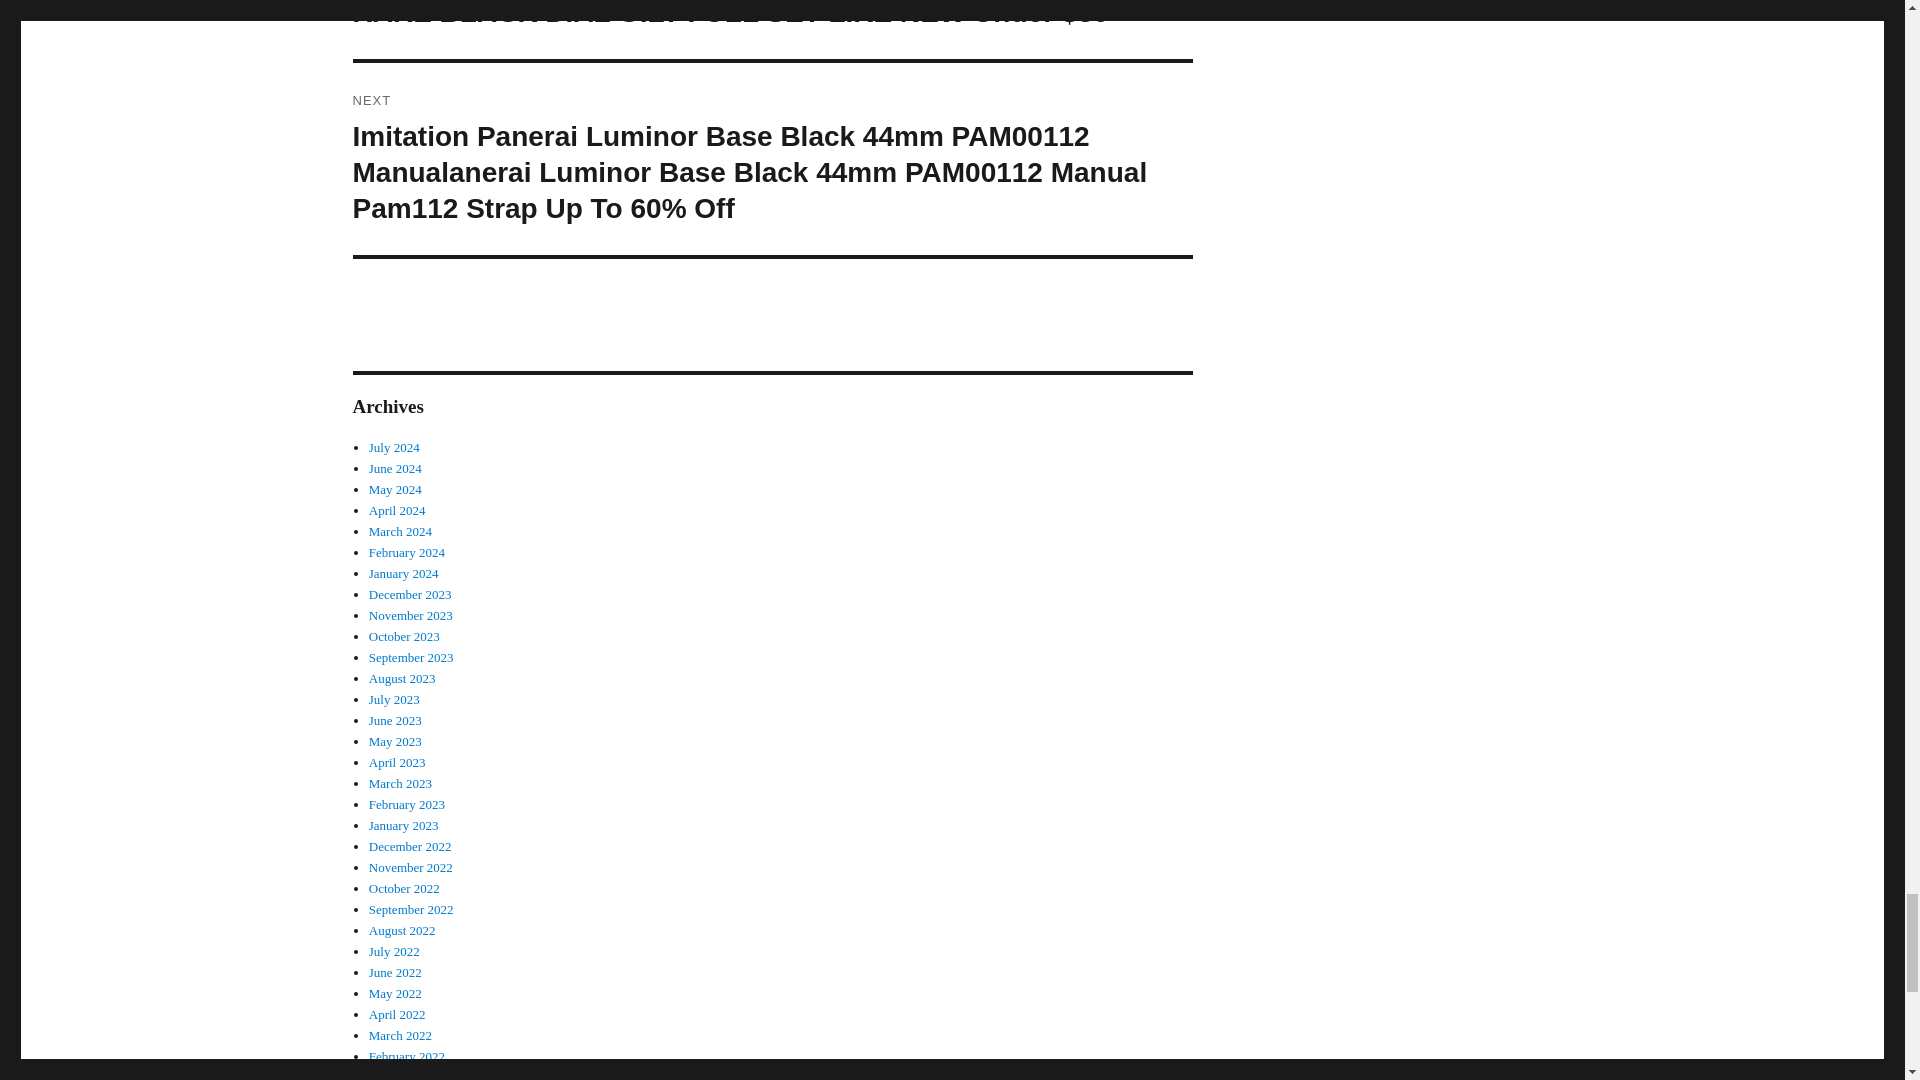 The width and height of the screenshot is (1920, 1080). What do you see at coordinates (410, 658) in the screenshot?
I see `September 2023` at bounding box center [410, 658].